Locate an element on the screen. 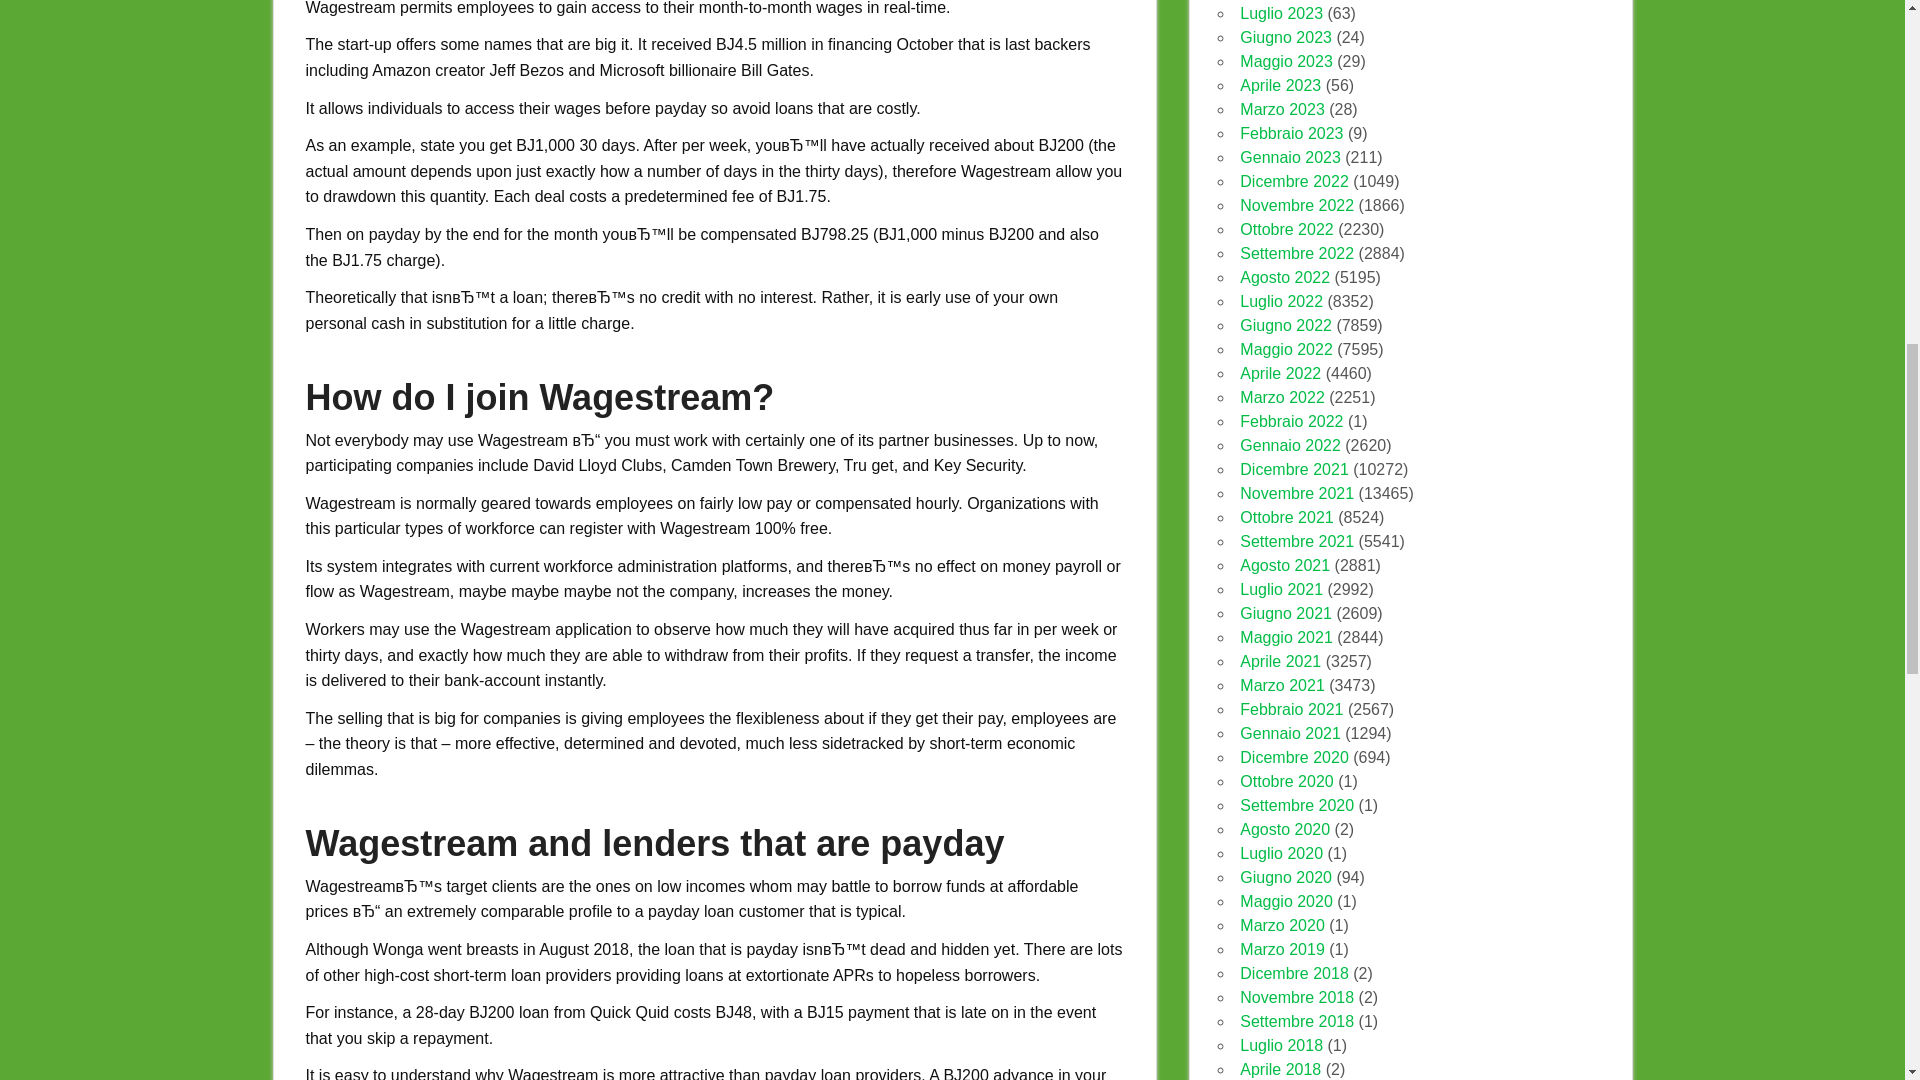  Maggio 2023 is located at coordinates (1286, 61).